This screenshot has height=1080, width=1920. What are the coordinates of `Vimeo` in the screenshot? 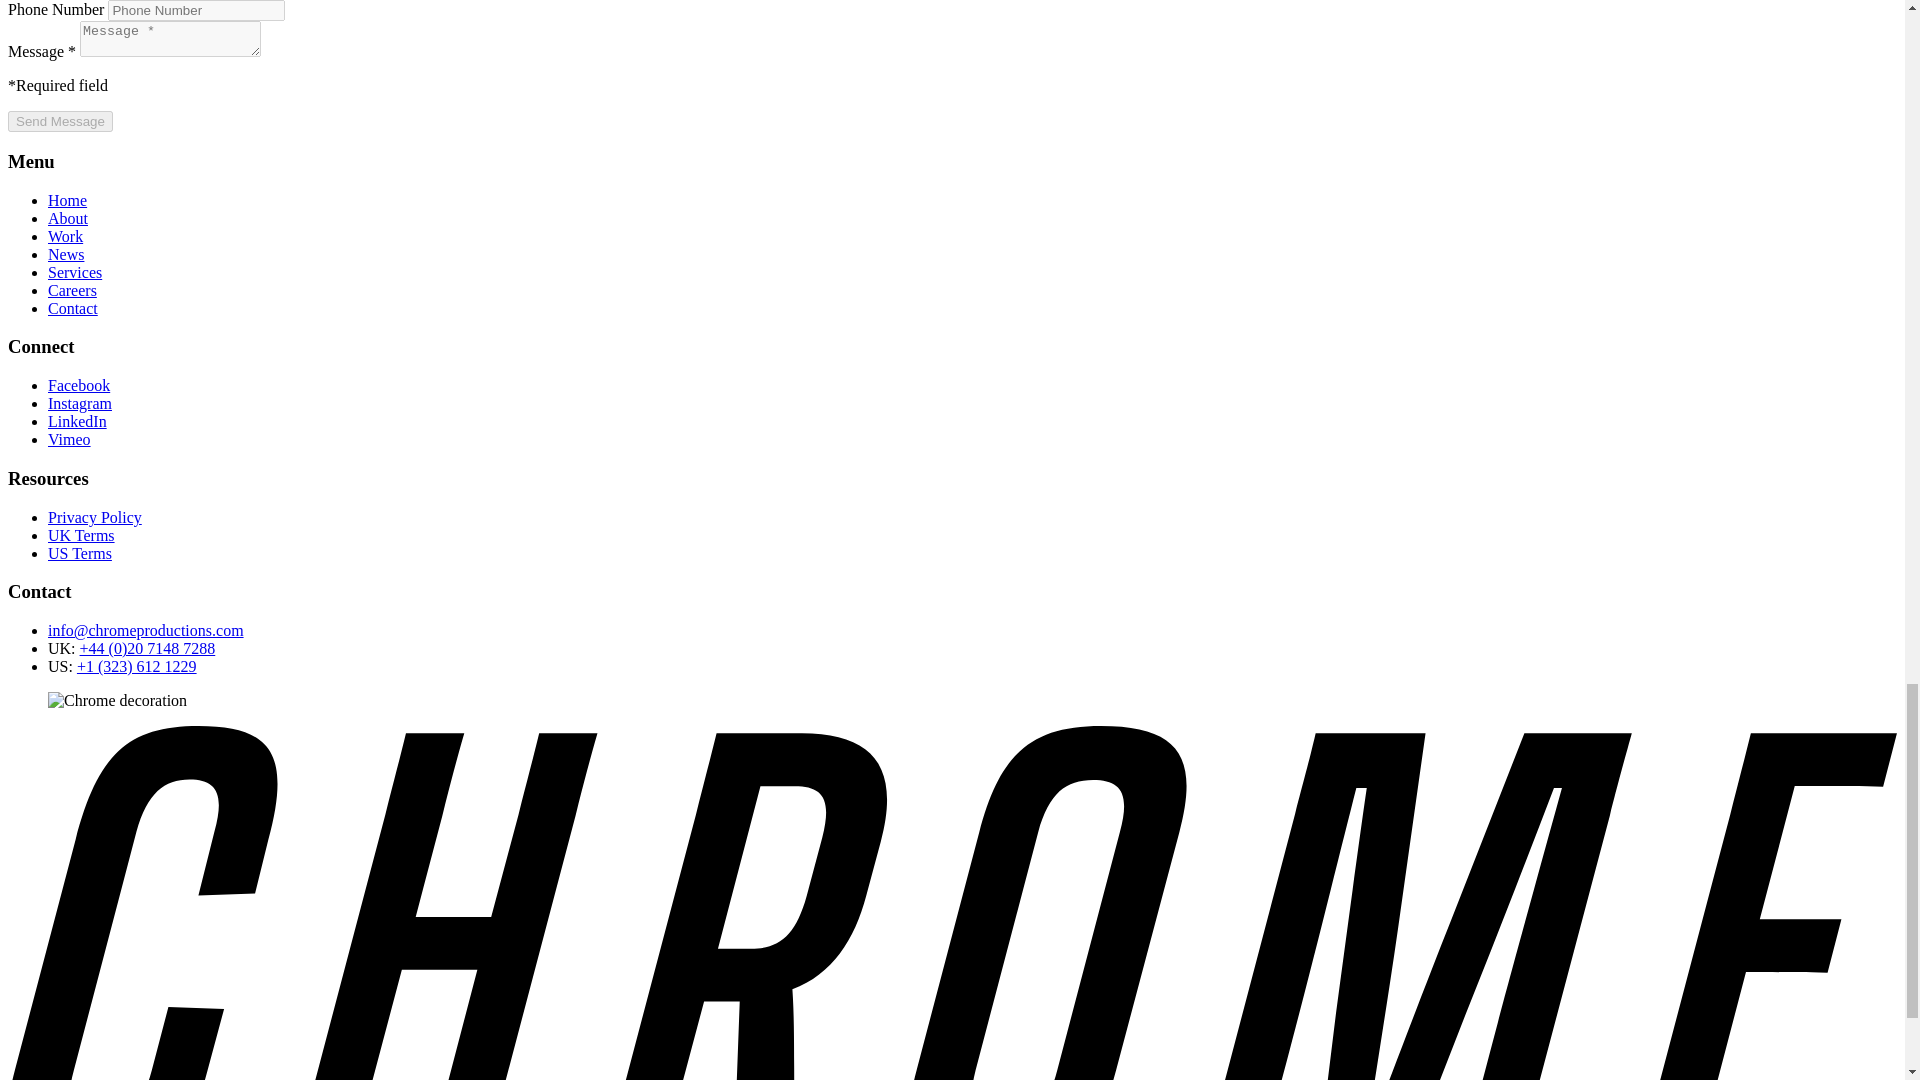 It's located at (69, 439).